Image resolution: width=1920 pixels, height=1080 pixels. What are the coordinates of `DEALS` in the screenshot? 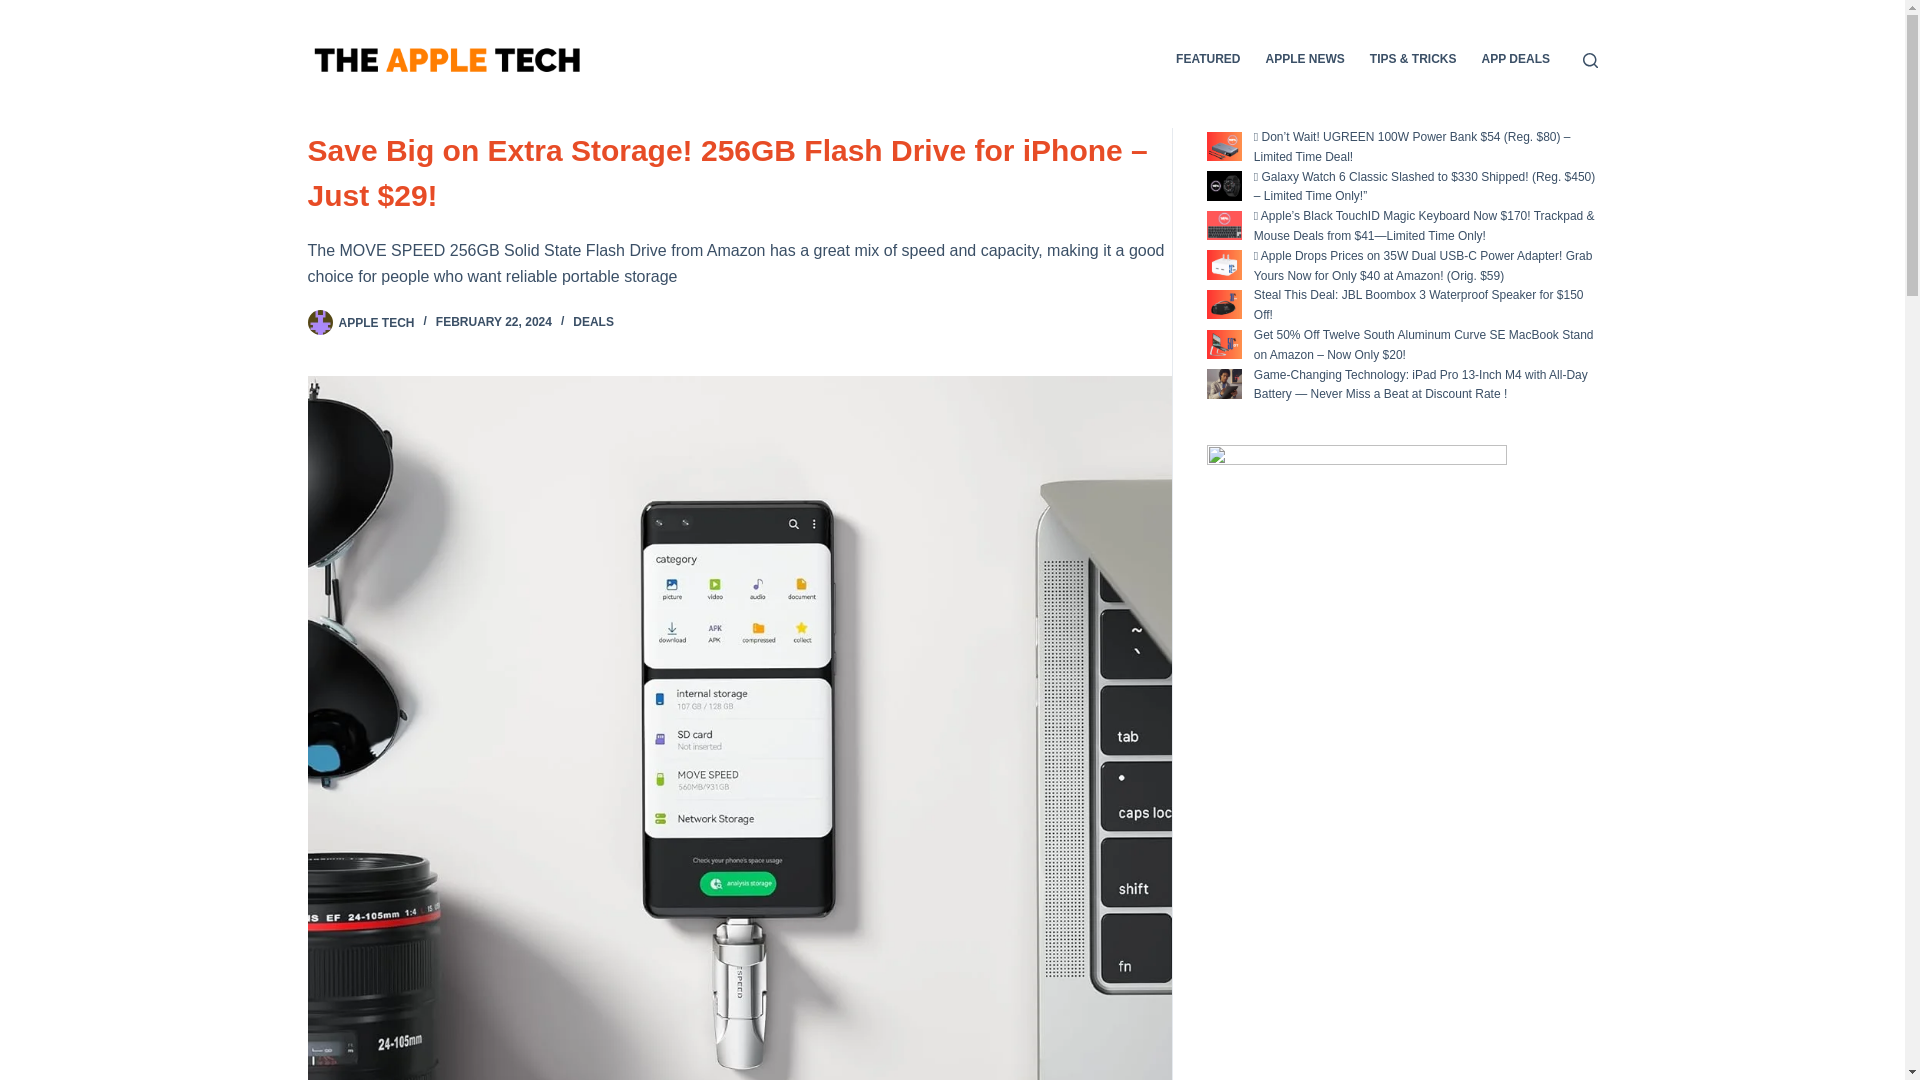 It's located at (593, 322).